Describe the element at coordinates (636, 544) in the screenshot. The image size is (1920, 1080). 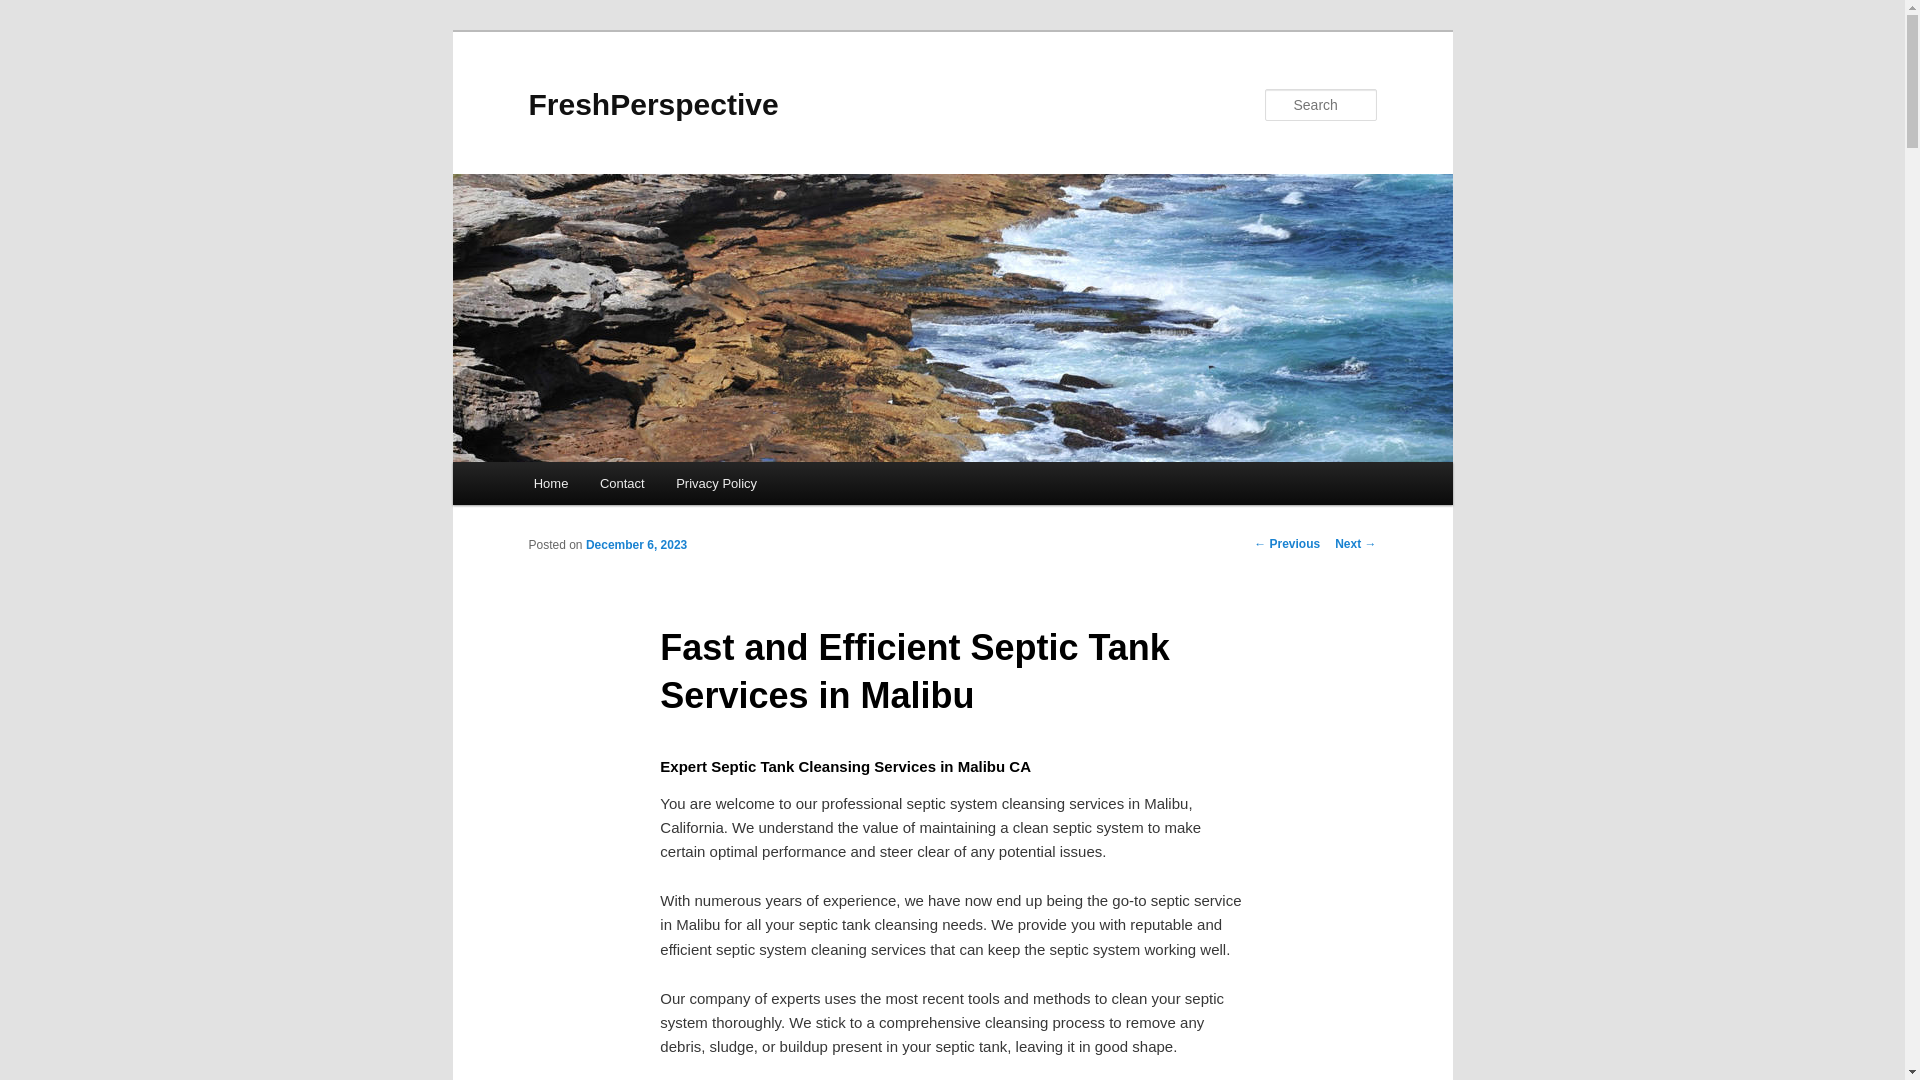
I see `12:00 am` at that location.